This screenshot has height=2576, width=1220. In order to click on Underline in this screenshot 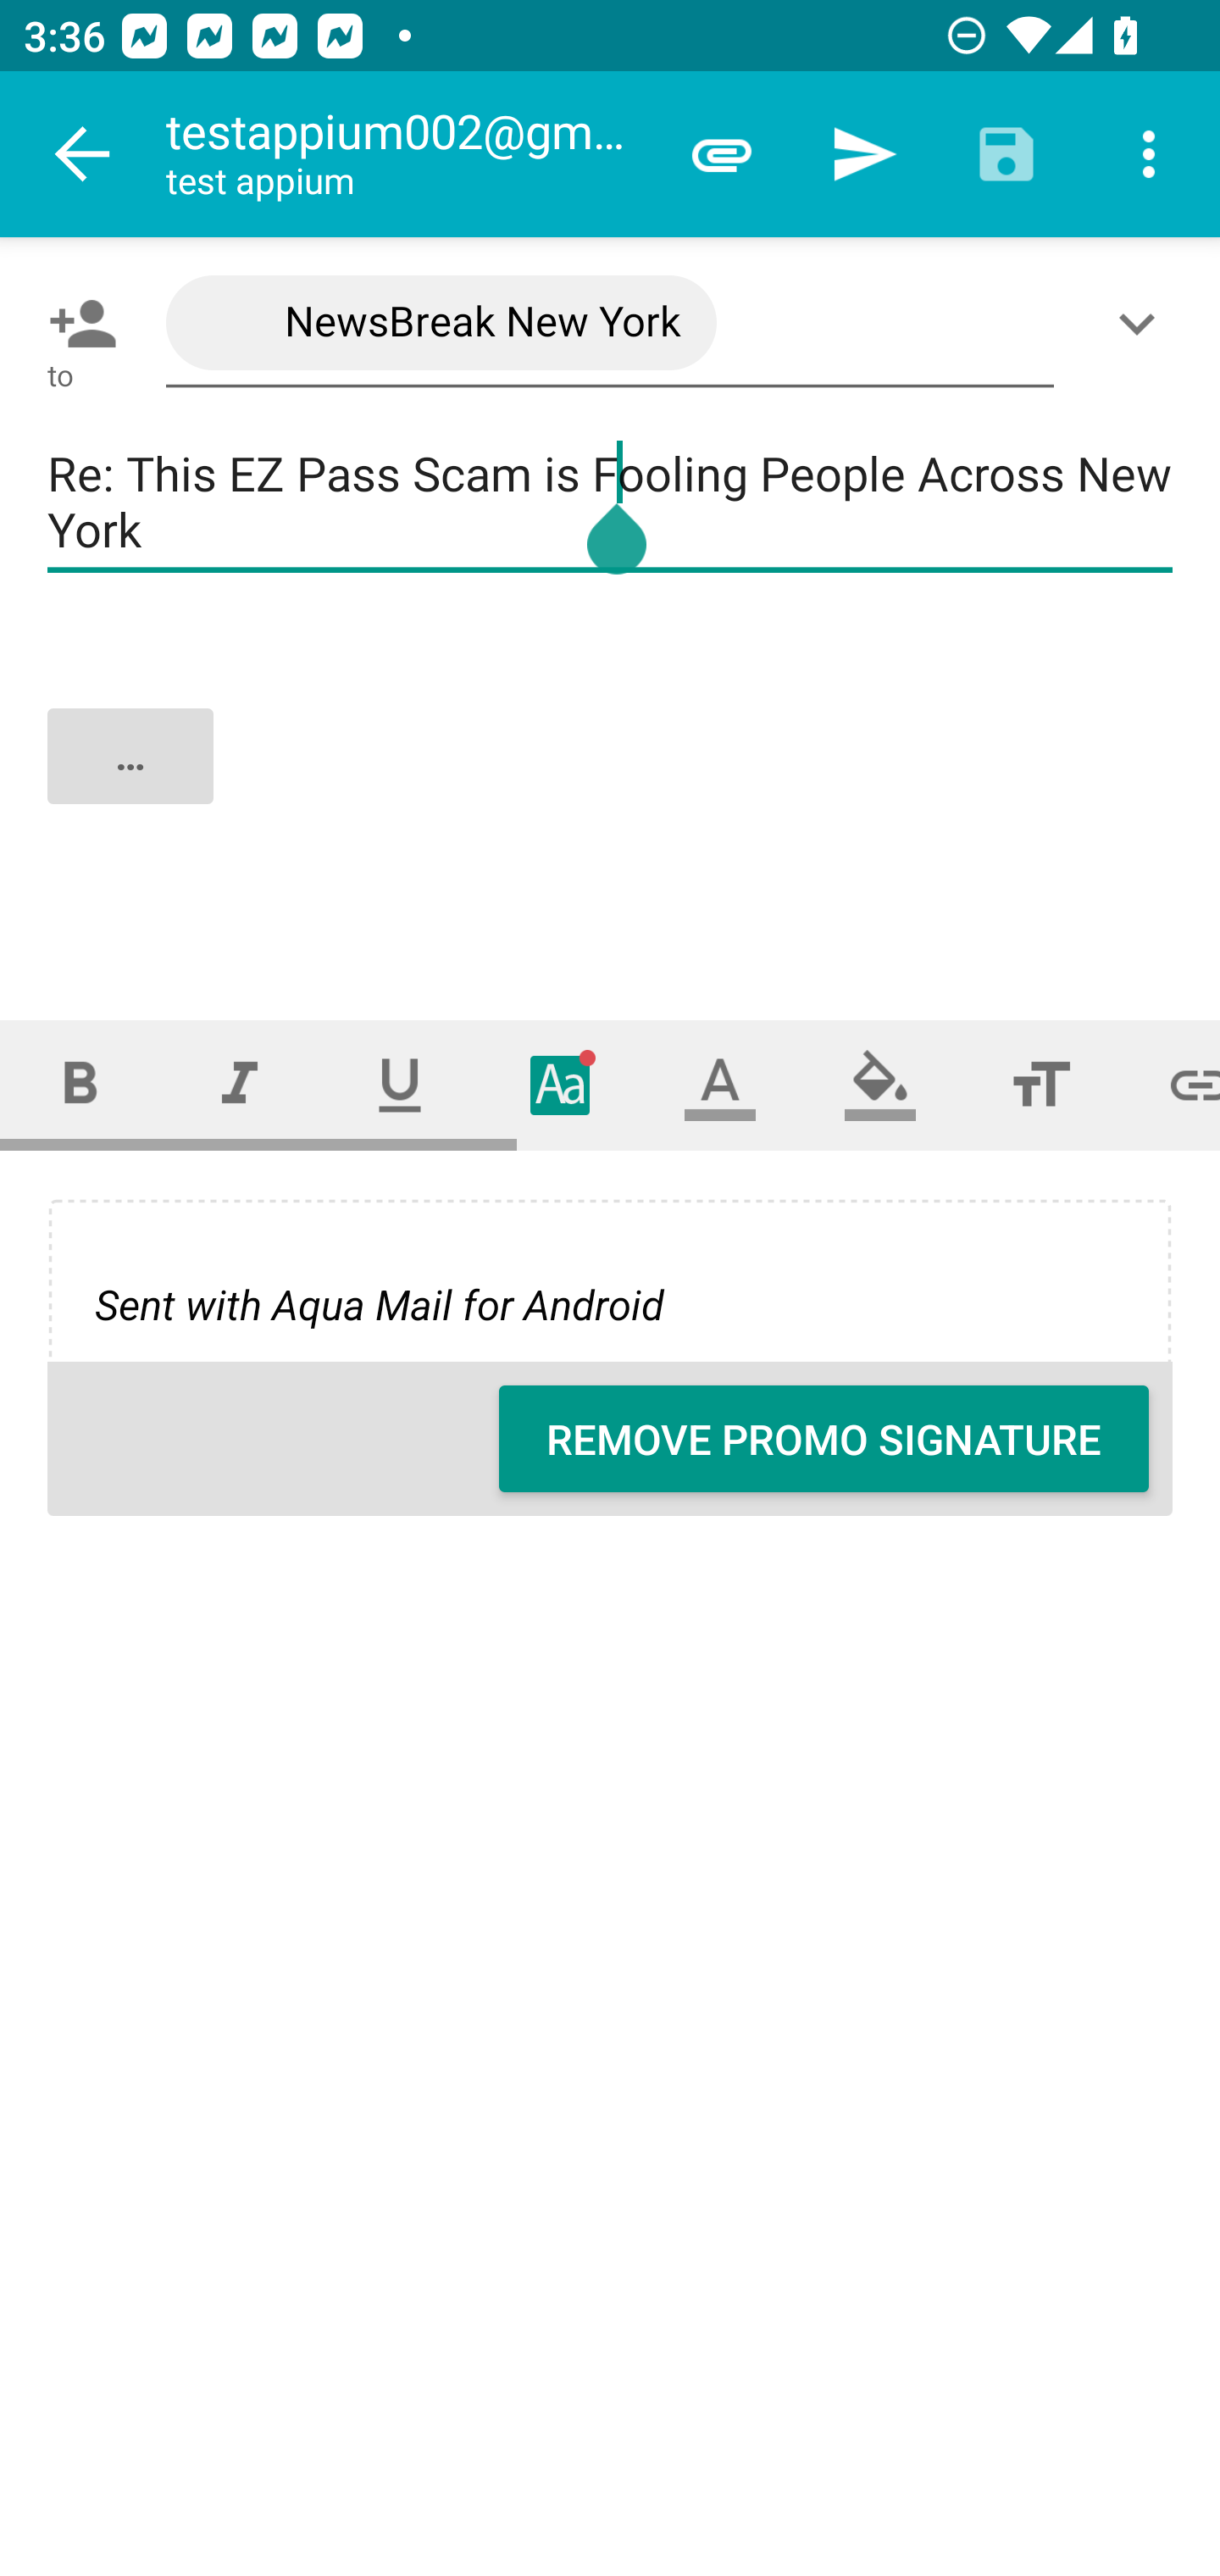, I will do `click(400, 1085)`.